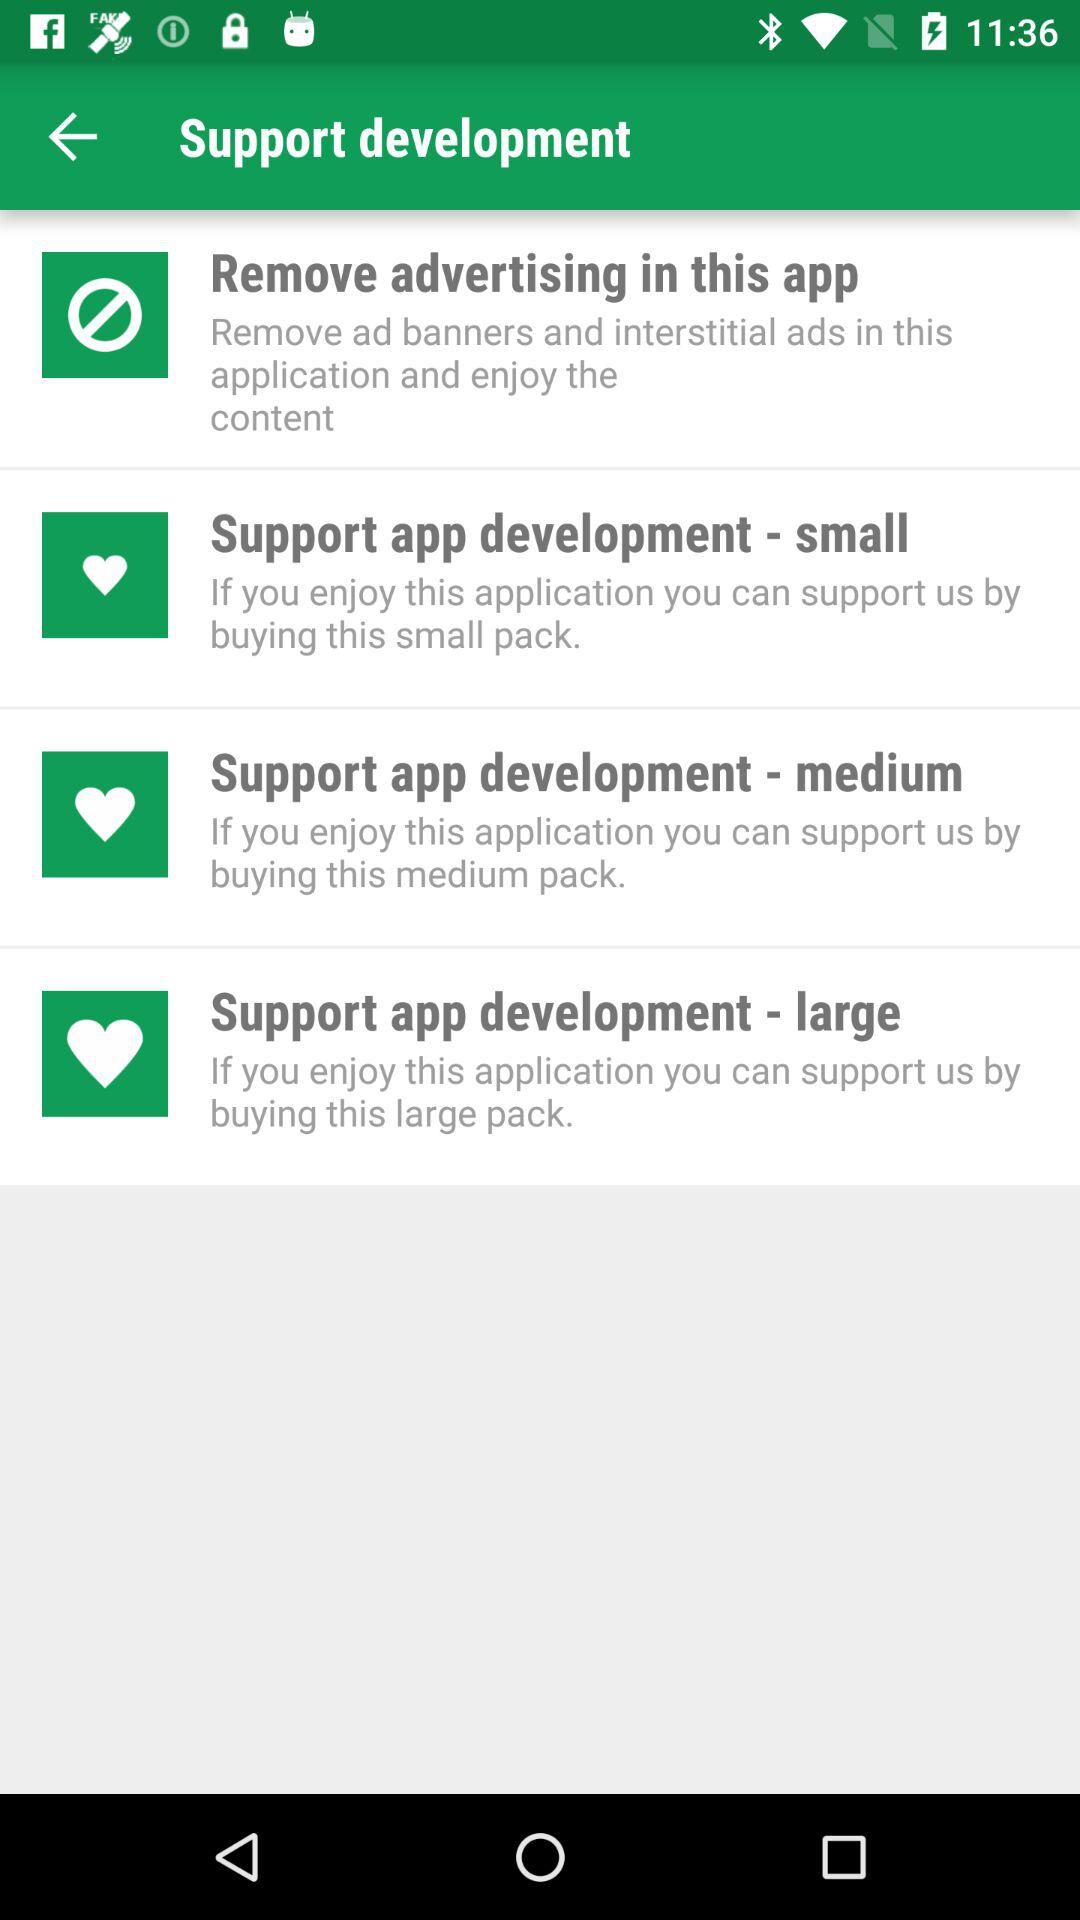  What do you see at coordinates (74, 136) in the screenshot?
I see `go back one screen from support development` at bounding box center [74, 136].